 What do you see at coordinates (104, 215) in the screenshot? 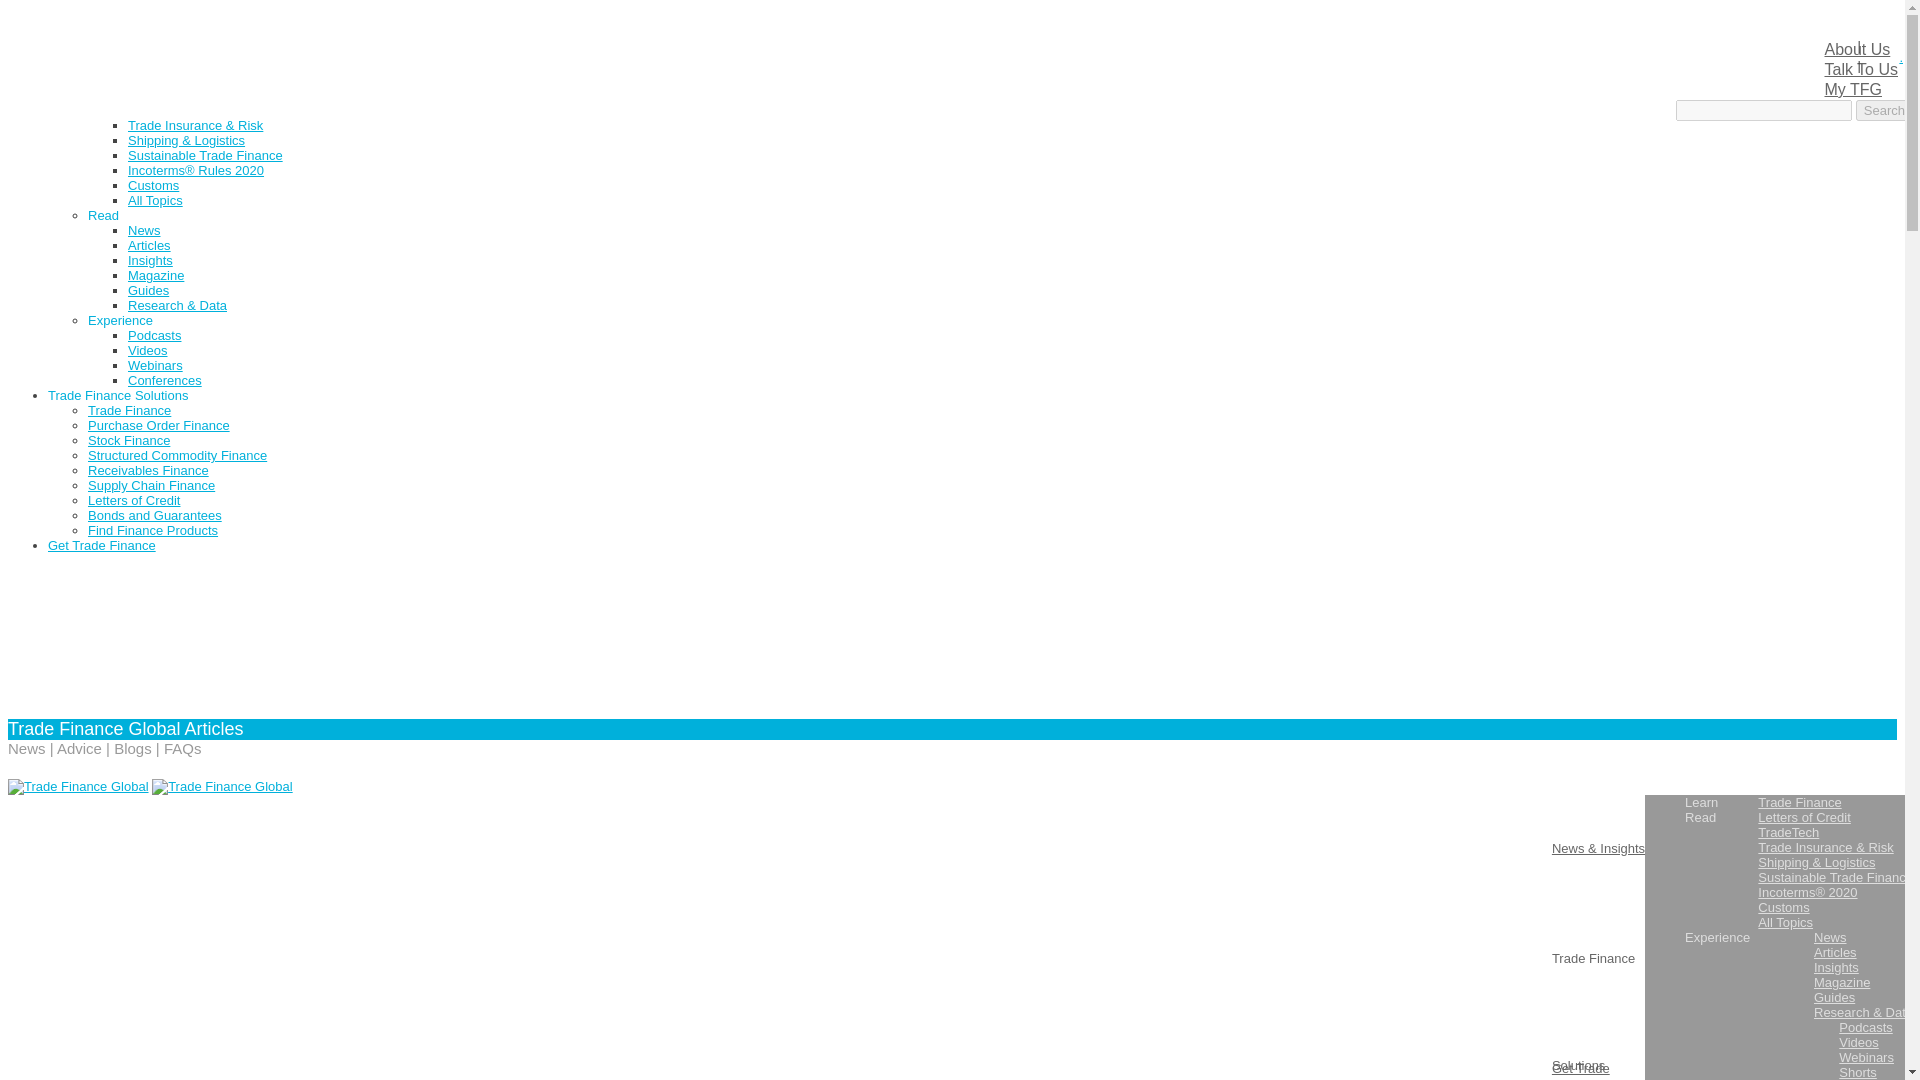
I see `Read` at bounding box center [104, 215].